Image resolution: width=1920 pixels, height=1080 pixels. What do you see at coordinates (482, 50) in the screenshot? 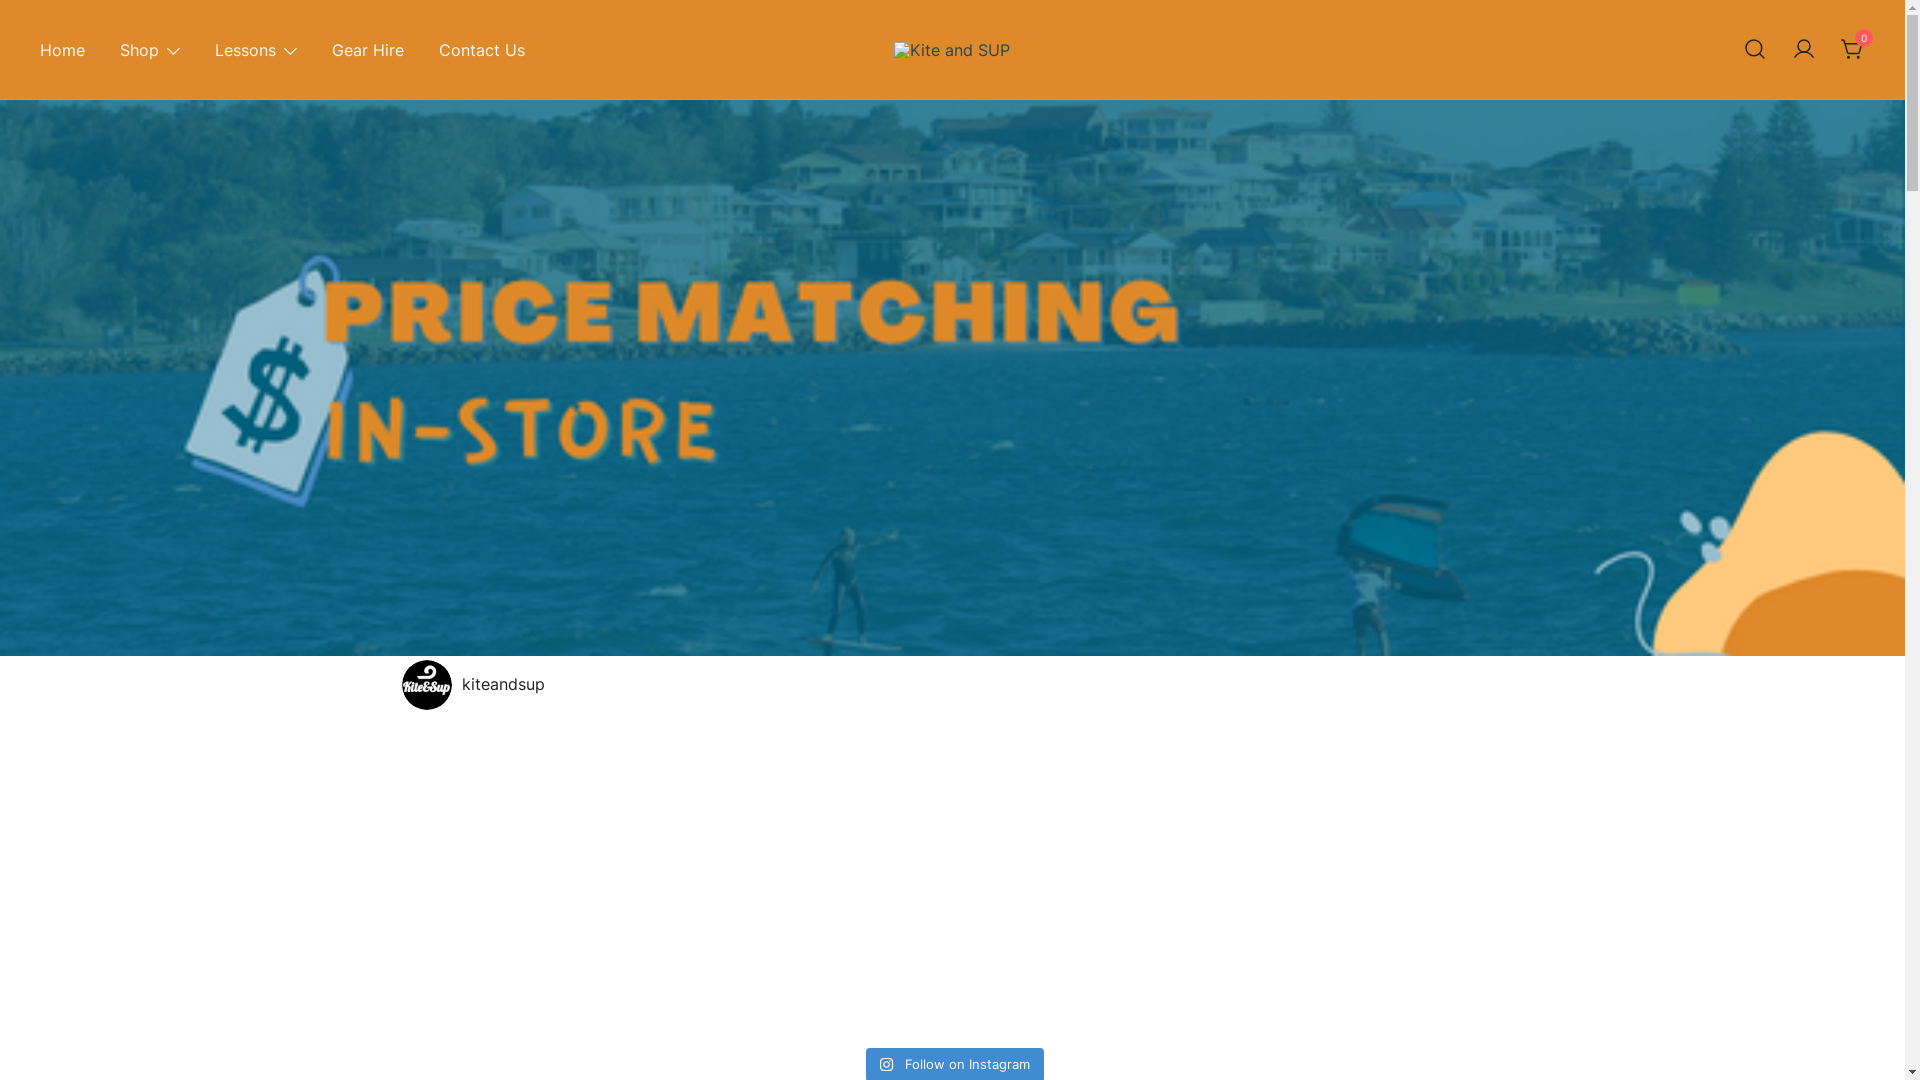
I see `Contact Us` at bounding box center [482, 50].